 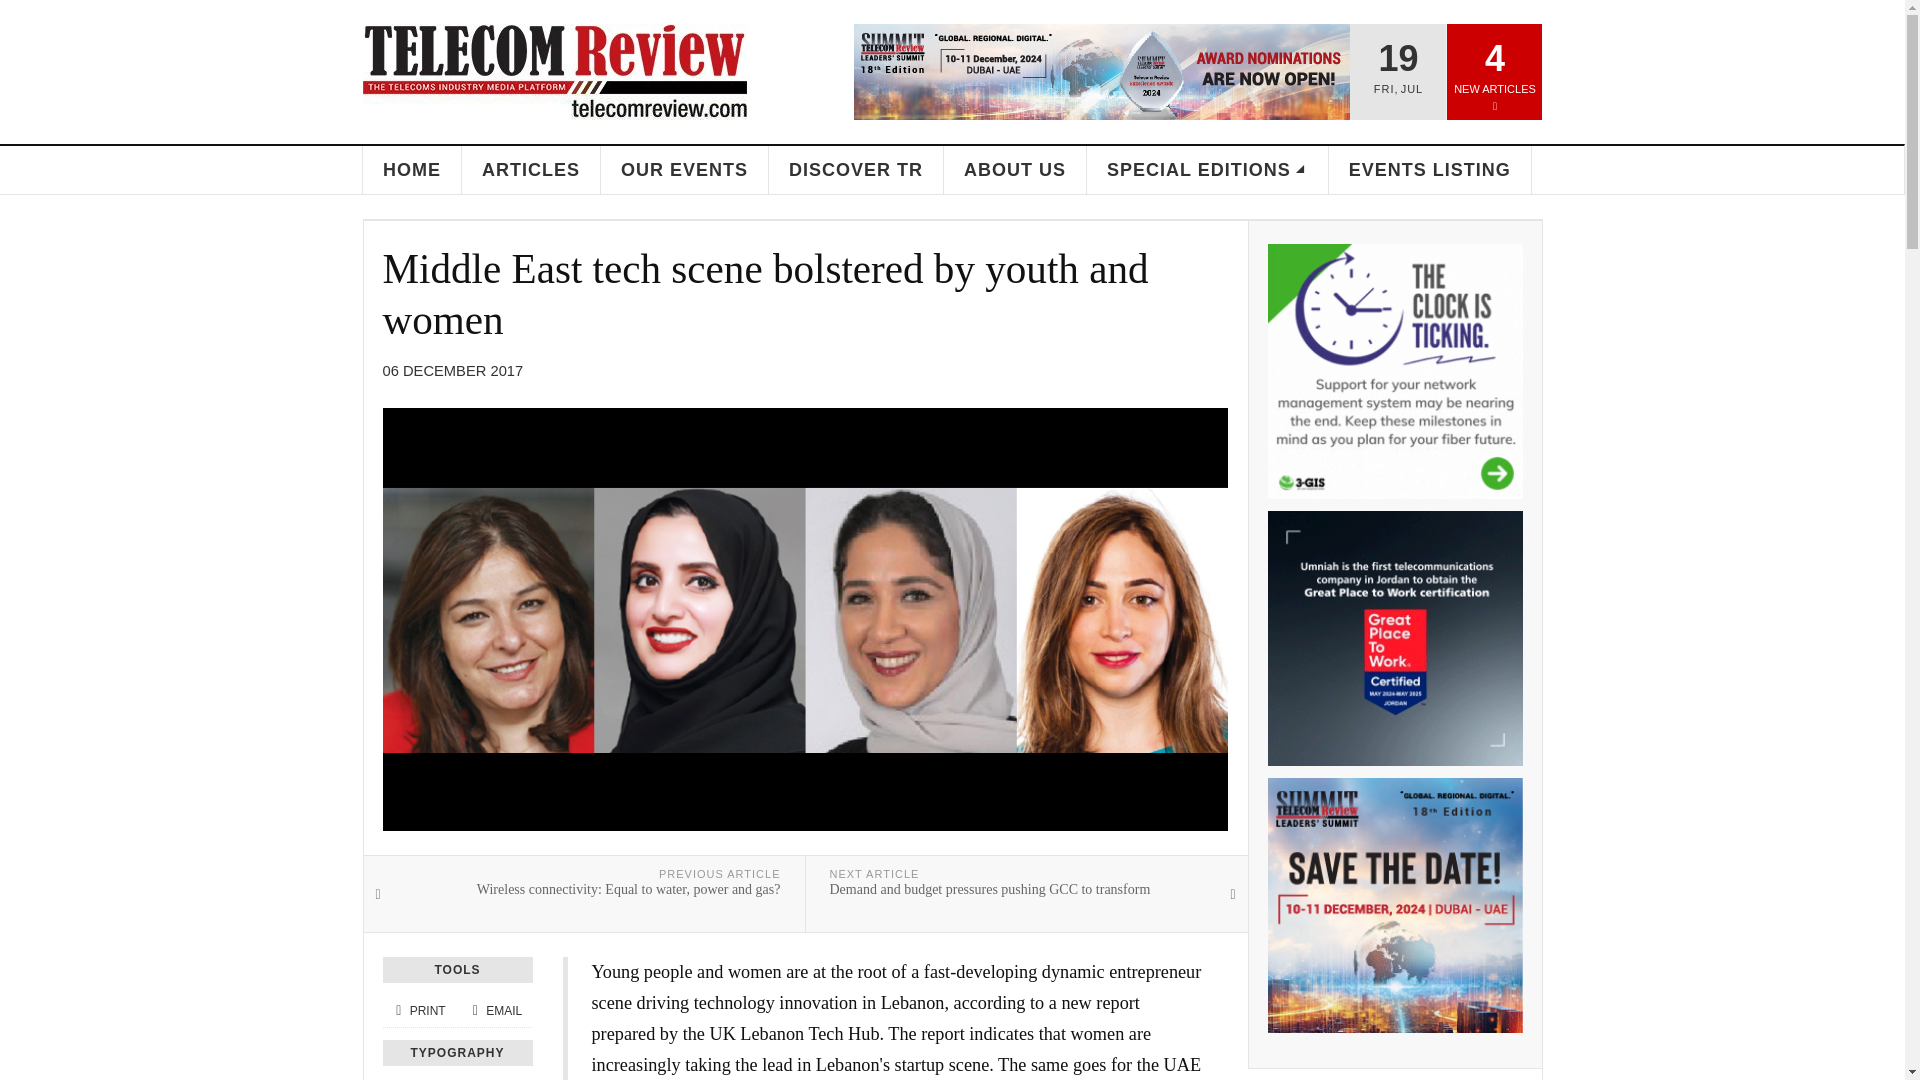 I want to click on Telecom Review, so click(x=554, y=71).